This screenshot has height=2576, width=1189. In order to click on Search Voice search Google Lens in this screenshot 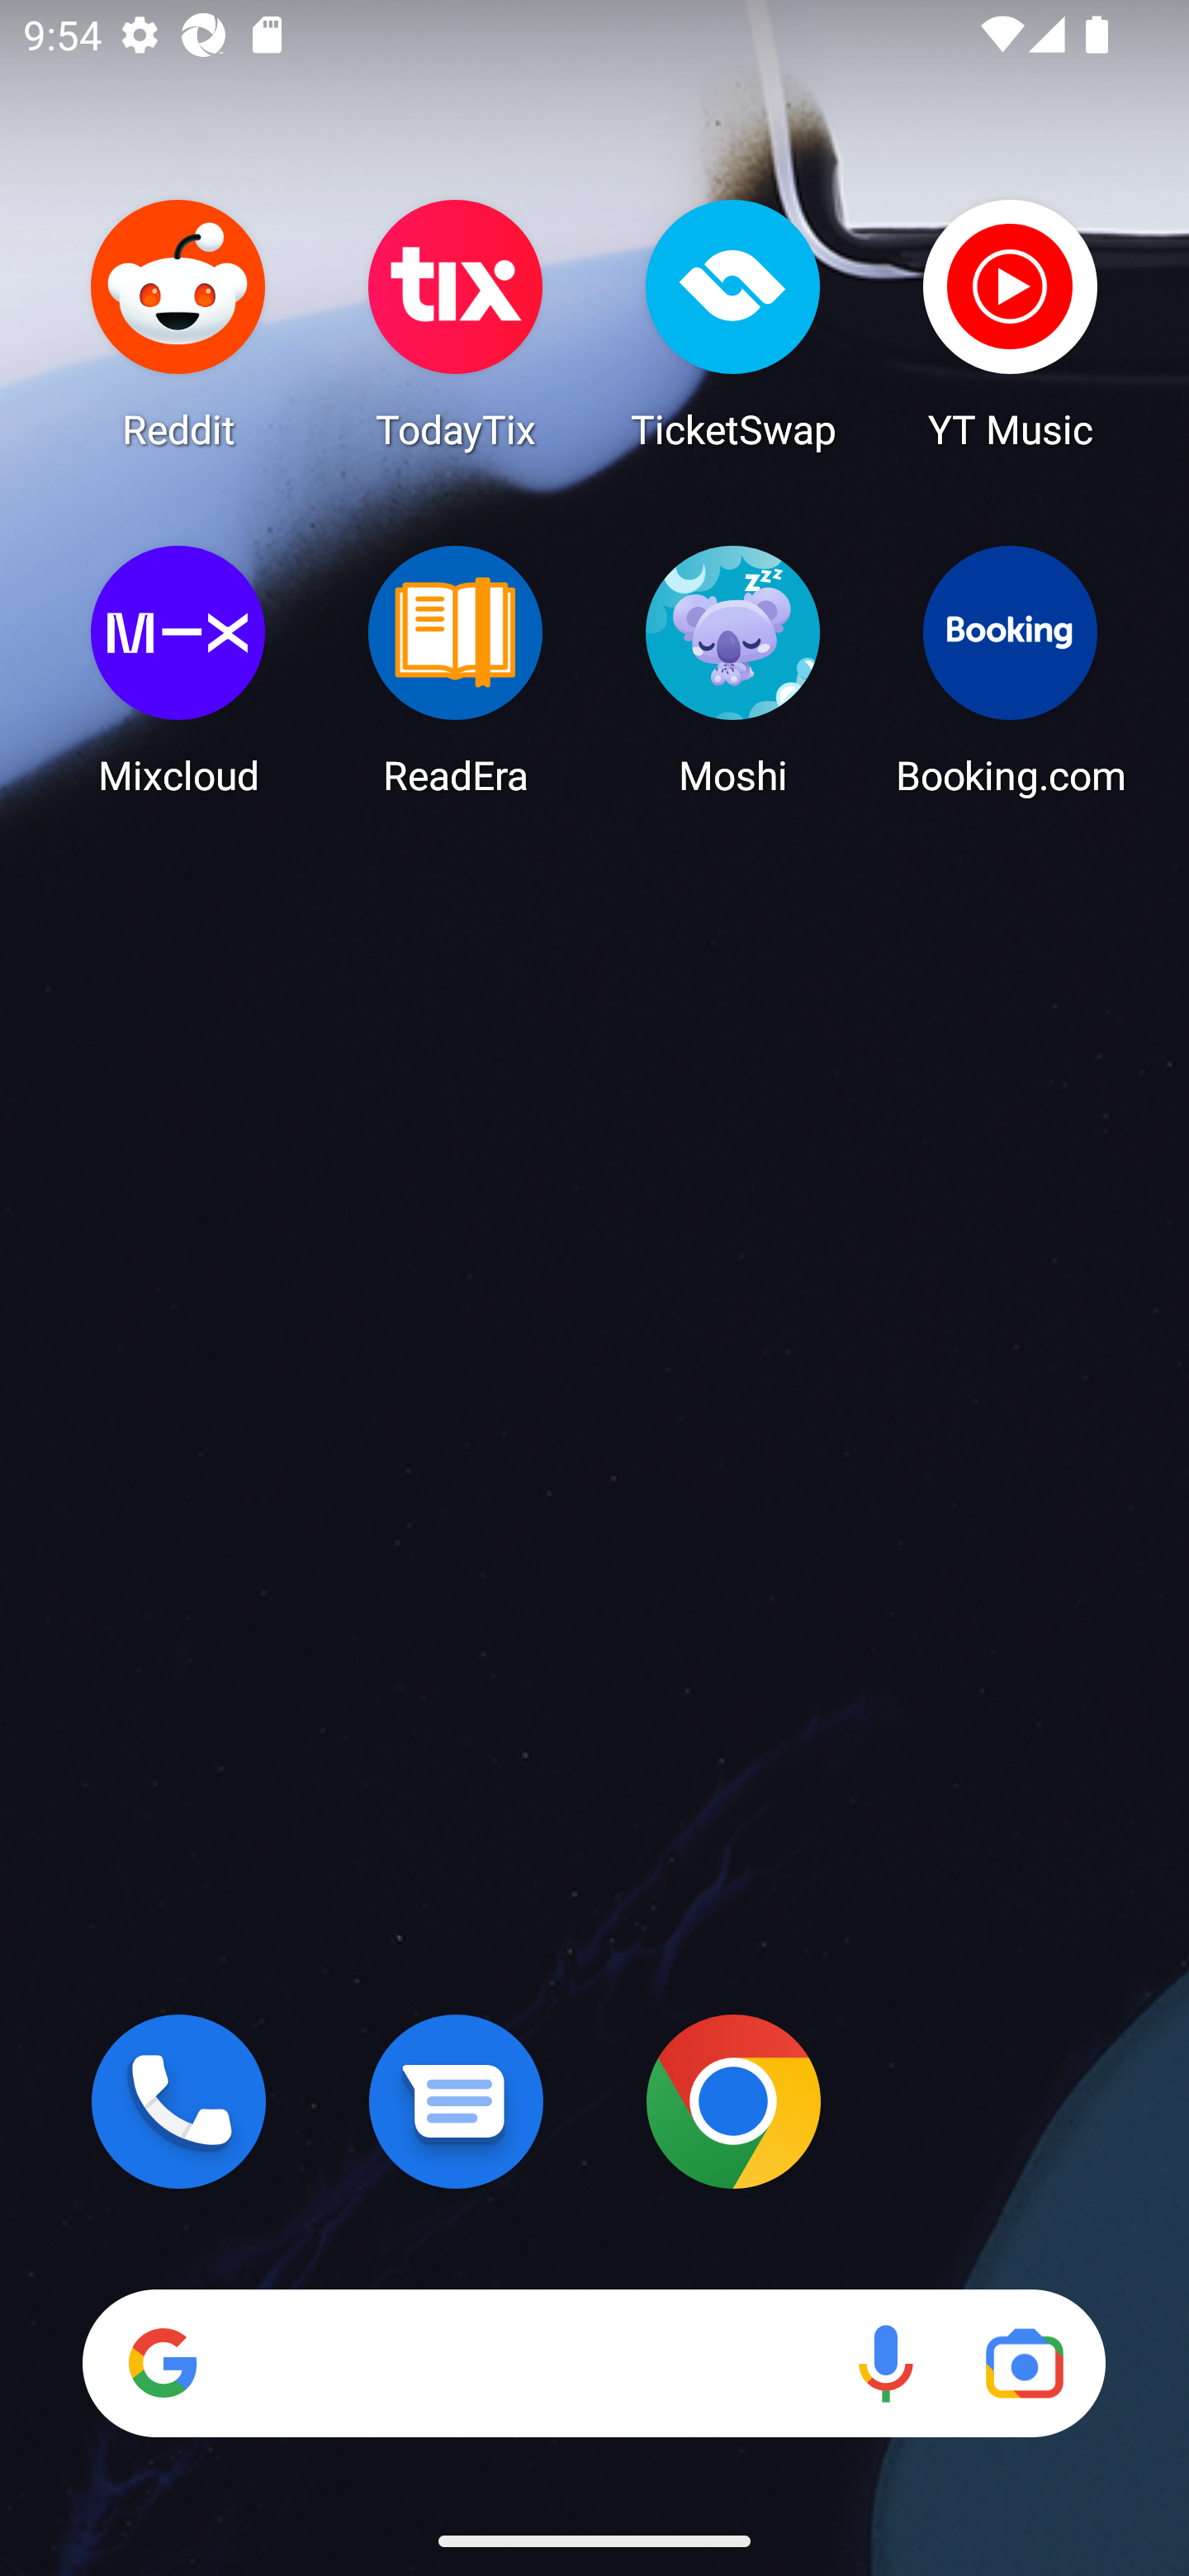, I will do `click(594, 2363)`.